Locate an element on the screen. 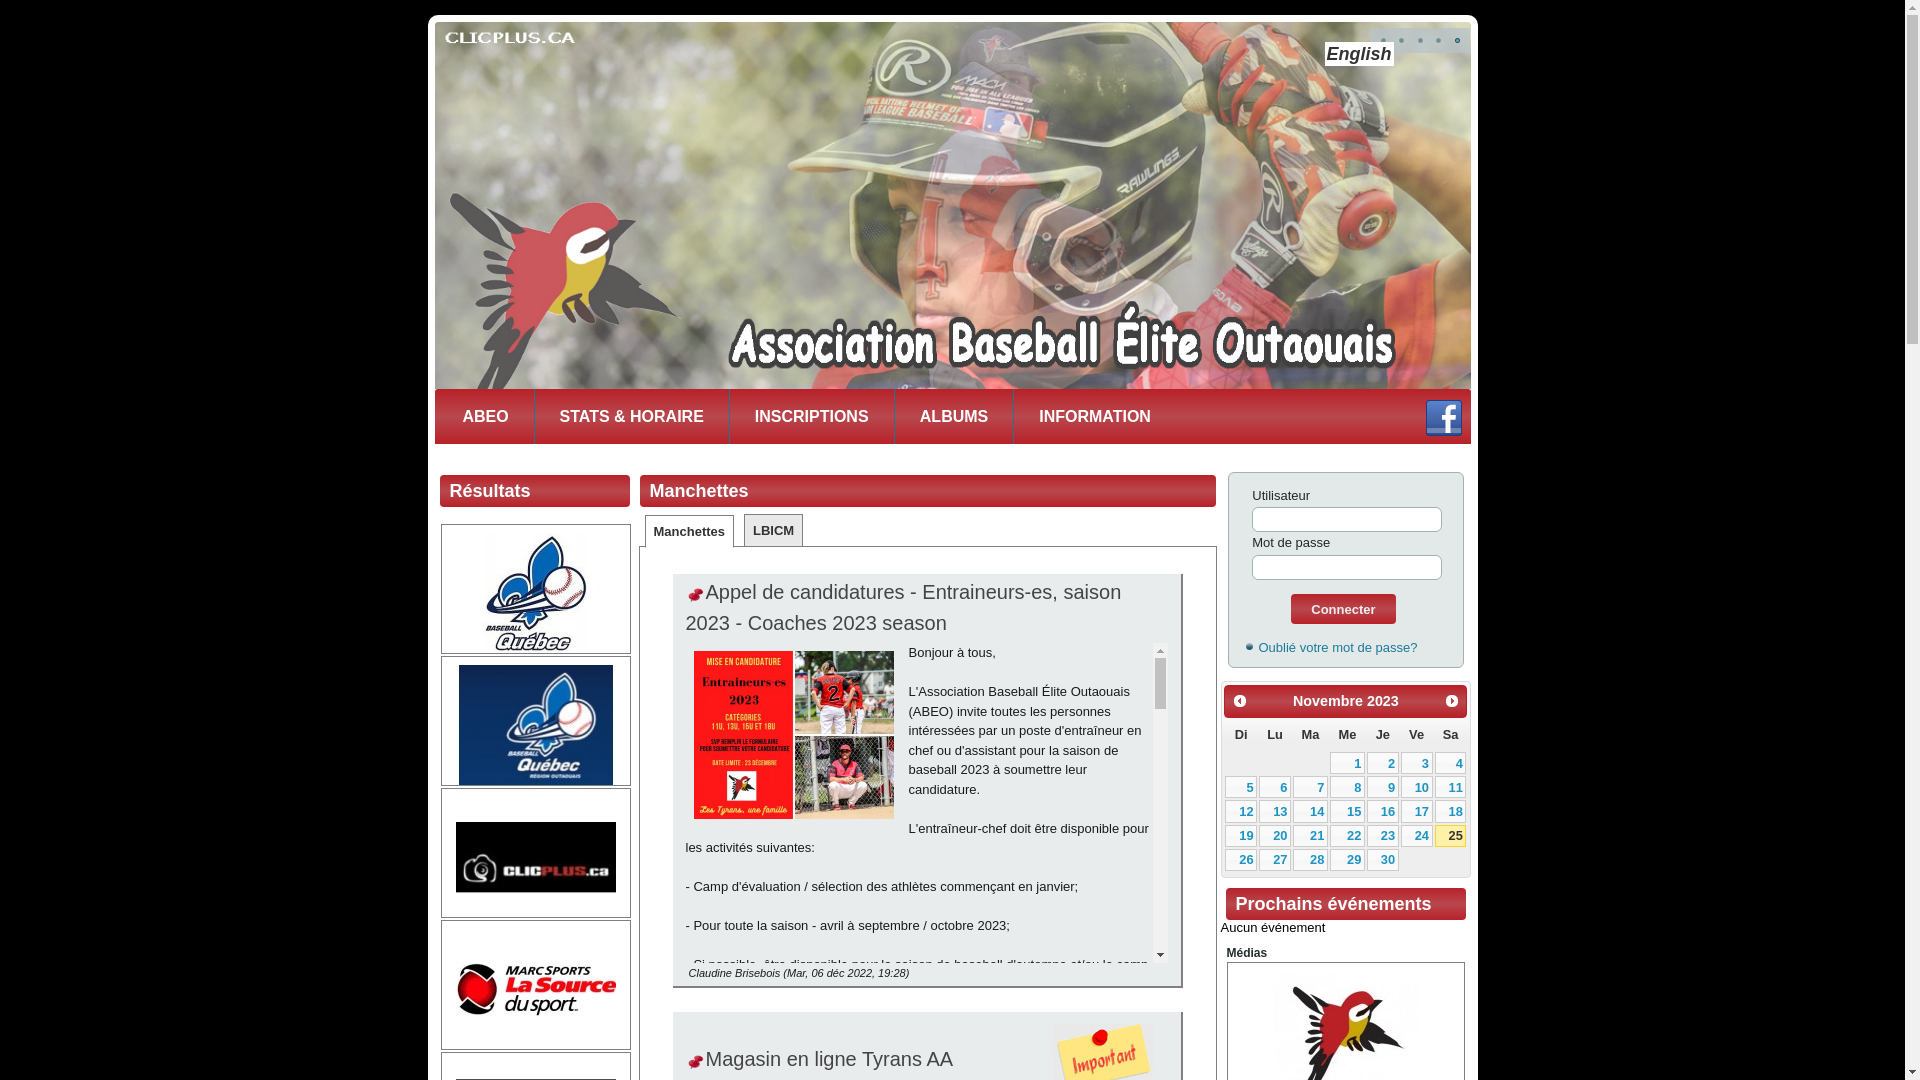  STATS & HORAIRE is located at coordinates (631, 416).